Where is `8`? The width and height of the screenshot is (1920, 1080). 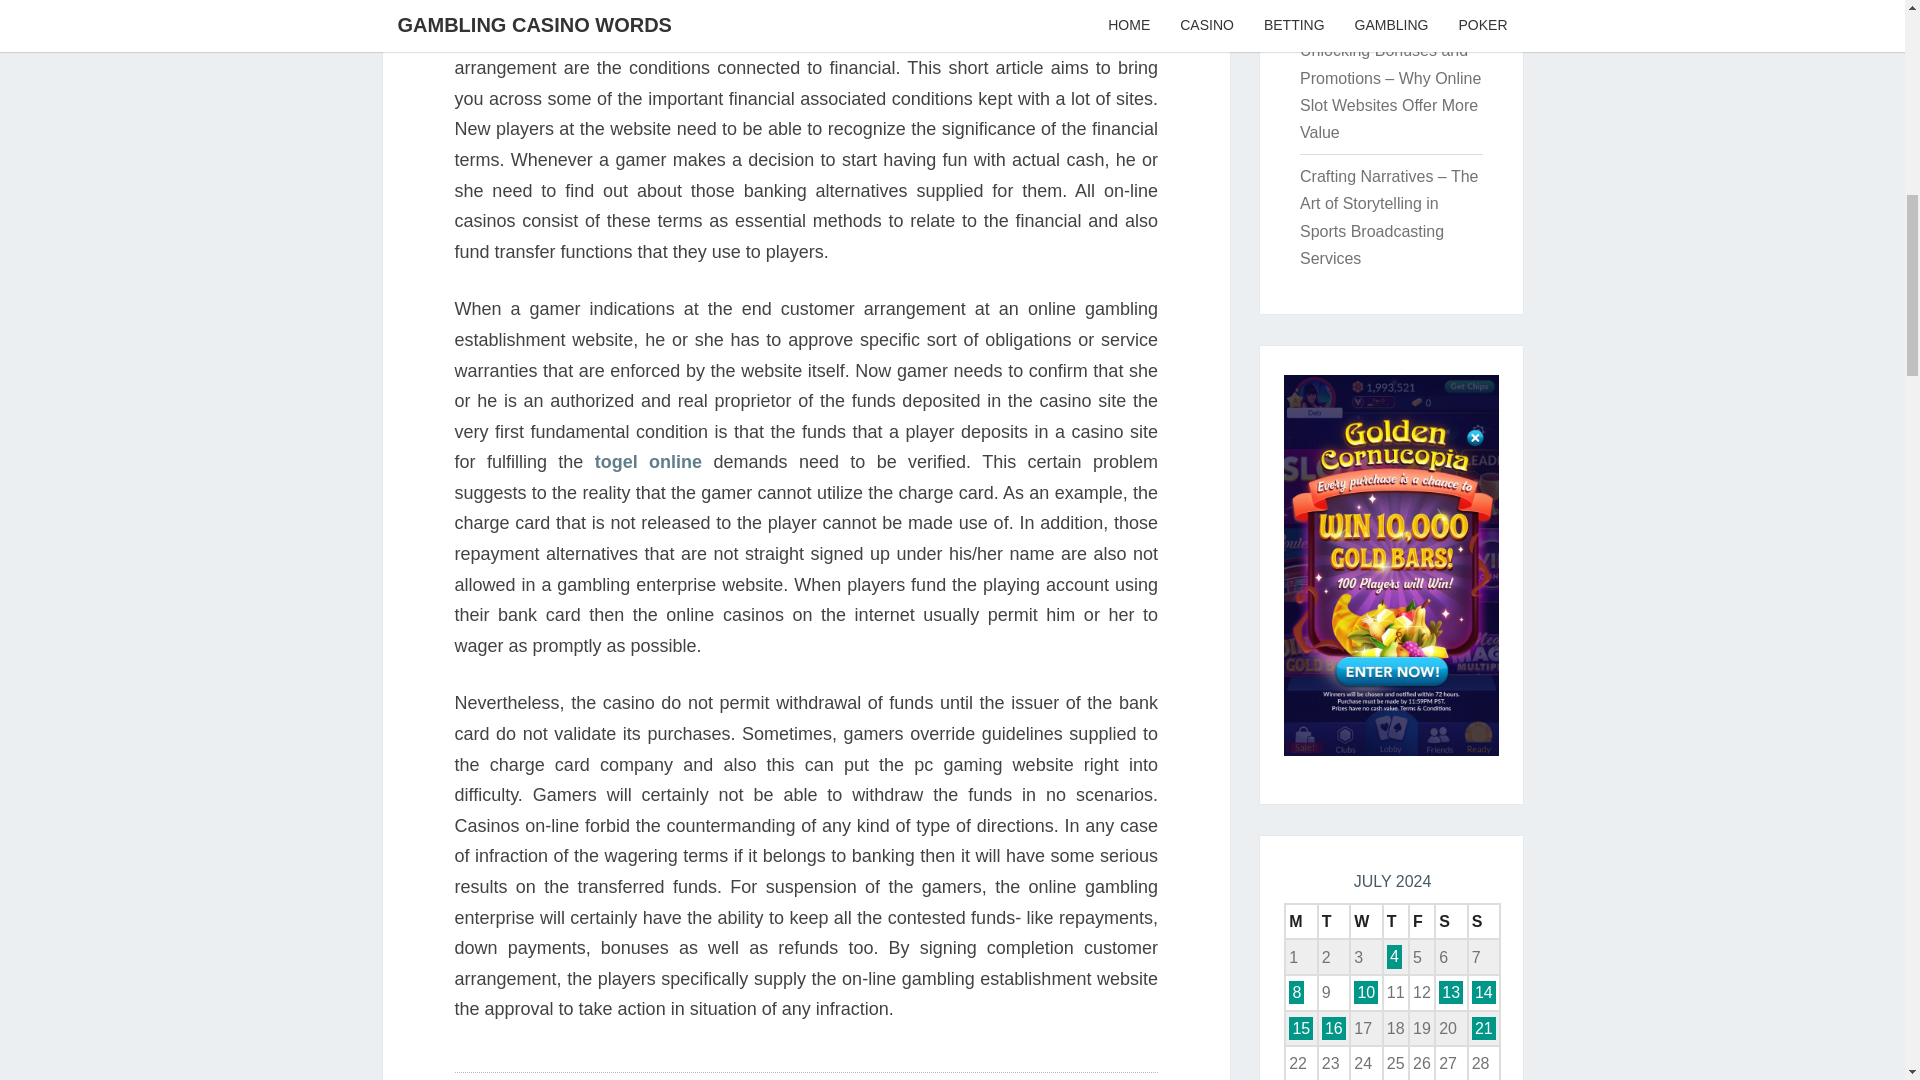 8 is located at coordinates (1296, 992).